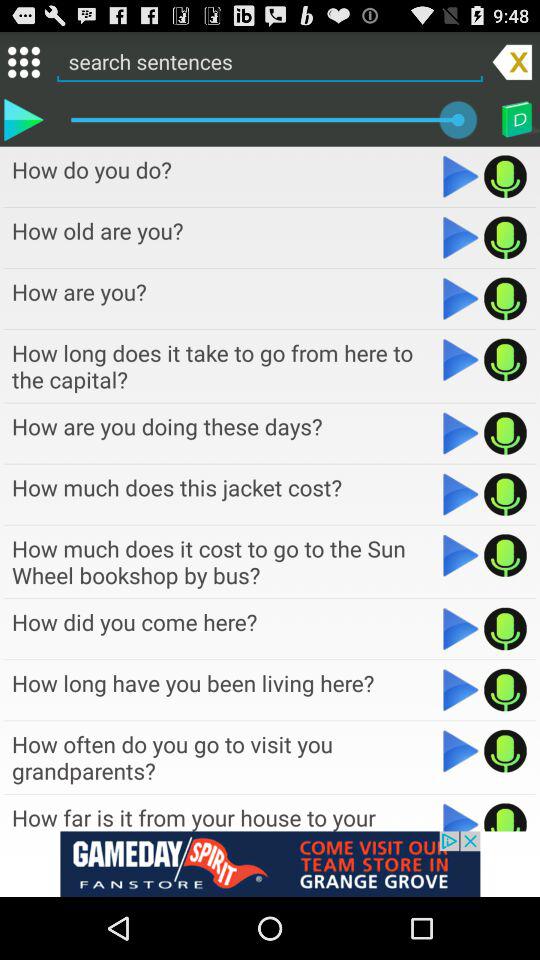 Image resolution: width=540 pixels, height=960 pixels. What do you see at coordinates (460, 360) in the screenshot?
I see `toggle autoplay option` at bounding box center [460, 360].